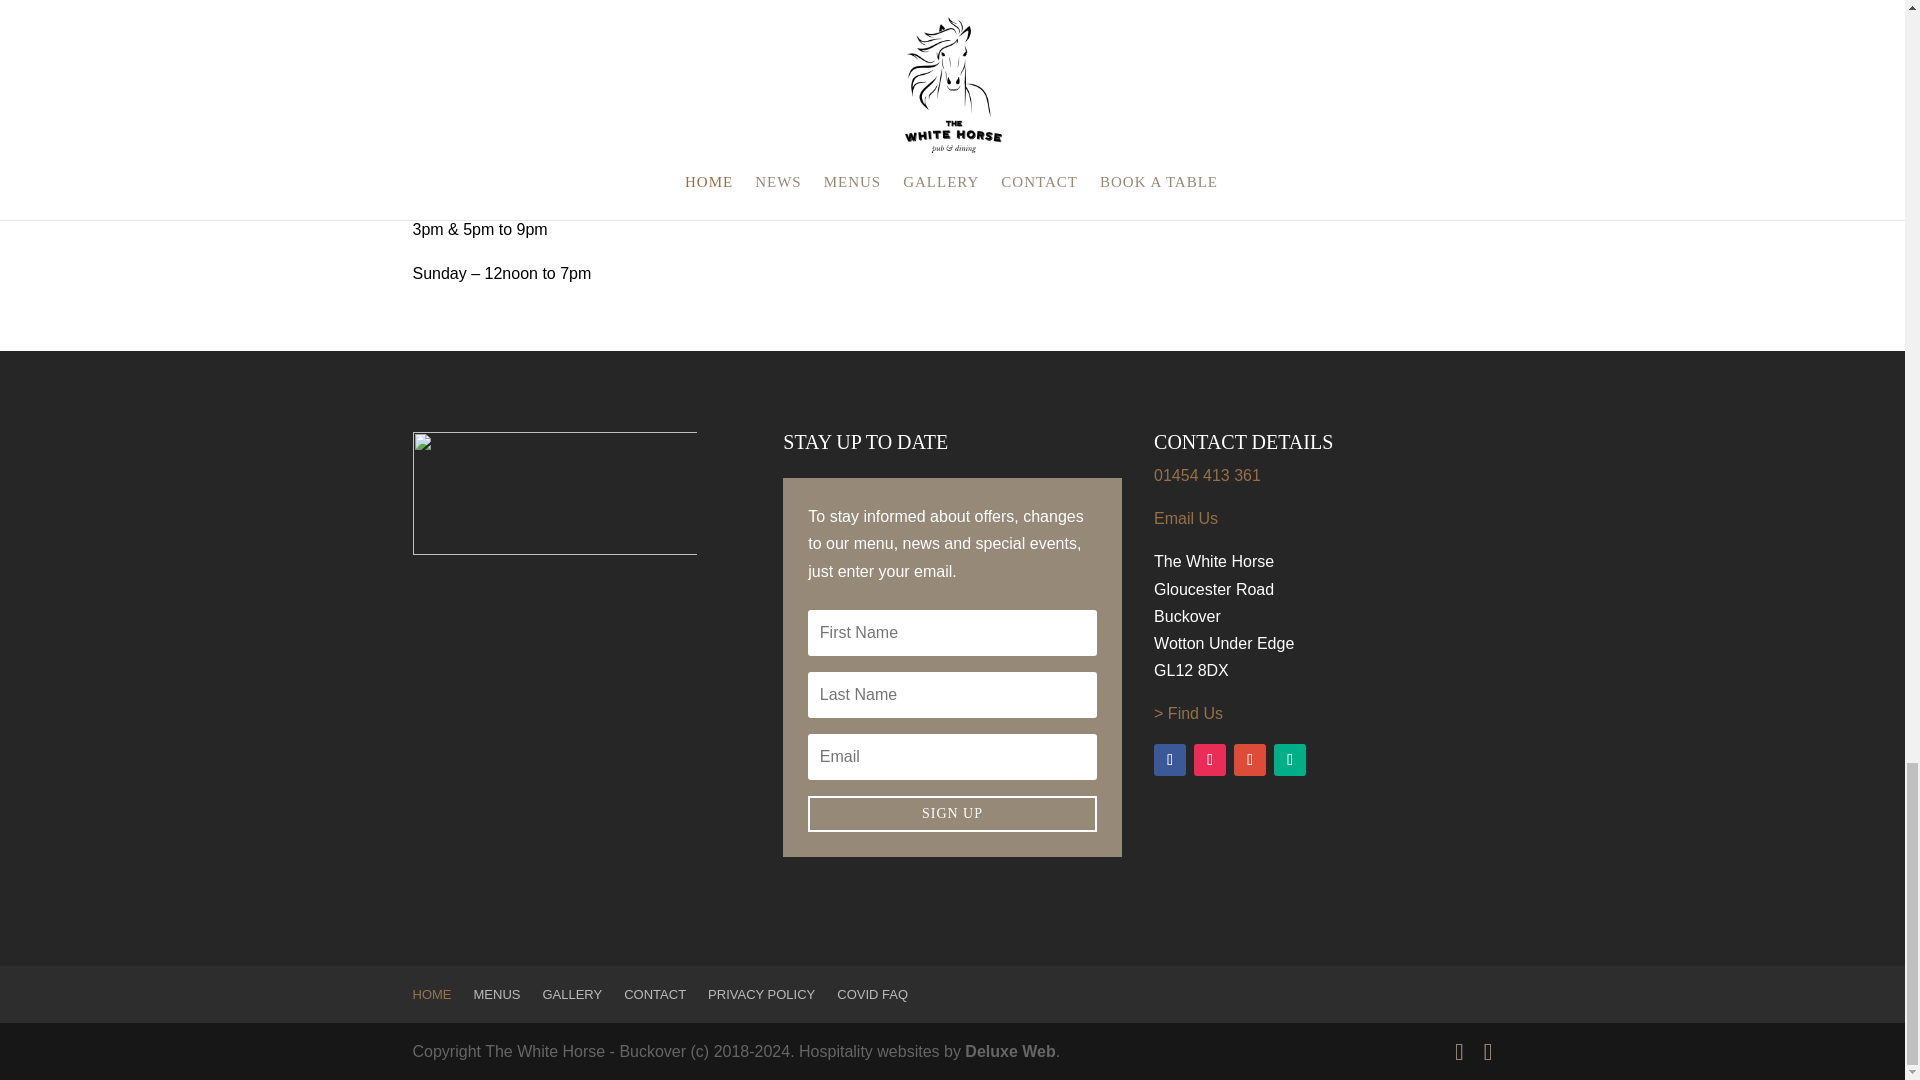 This screenshot has height=1080, width=1920. What do you see at coordinates (468, 170) in the screenshot?
I see `FOOD TIMES:` at bounding box center [468, 170].